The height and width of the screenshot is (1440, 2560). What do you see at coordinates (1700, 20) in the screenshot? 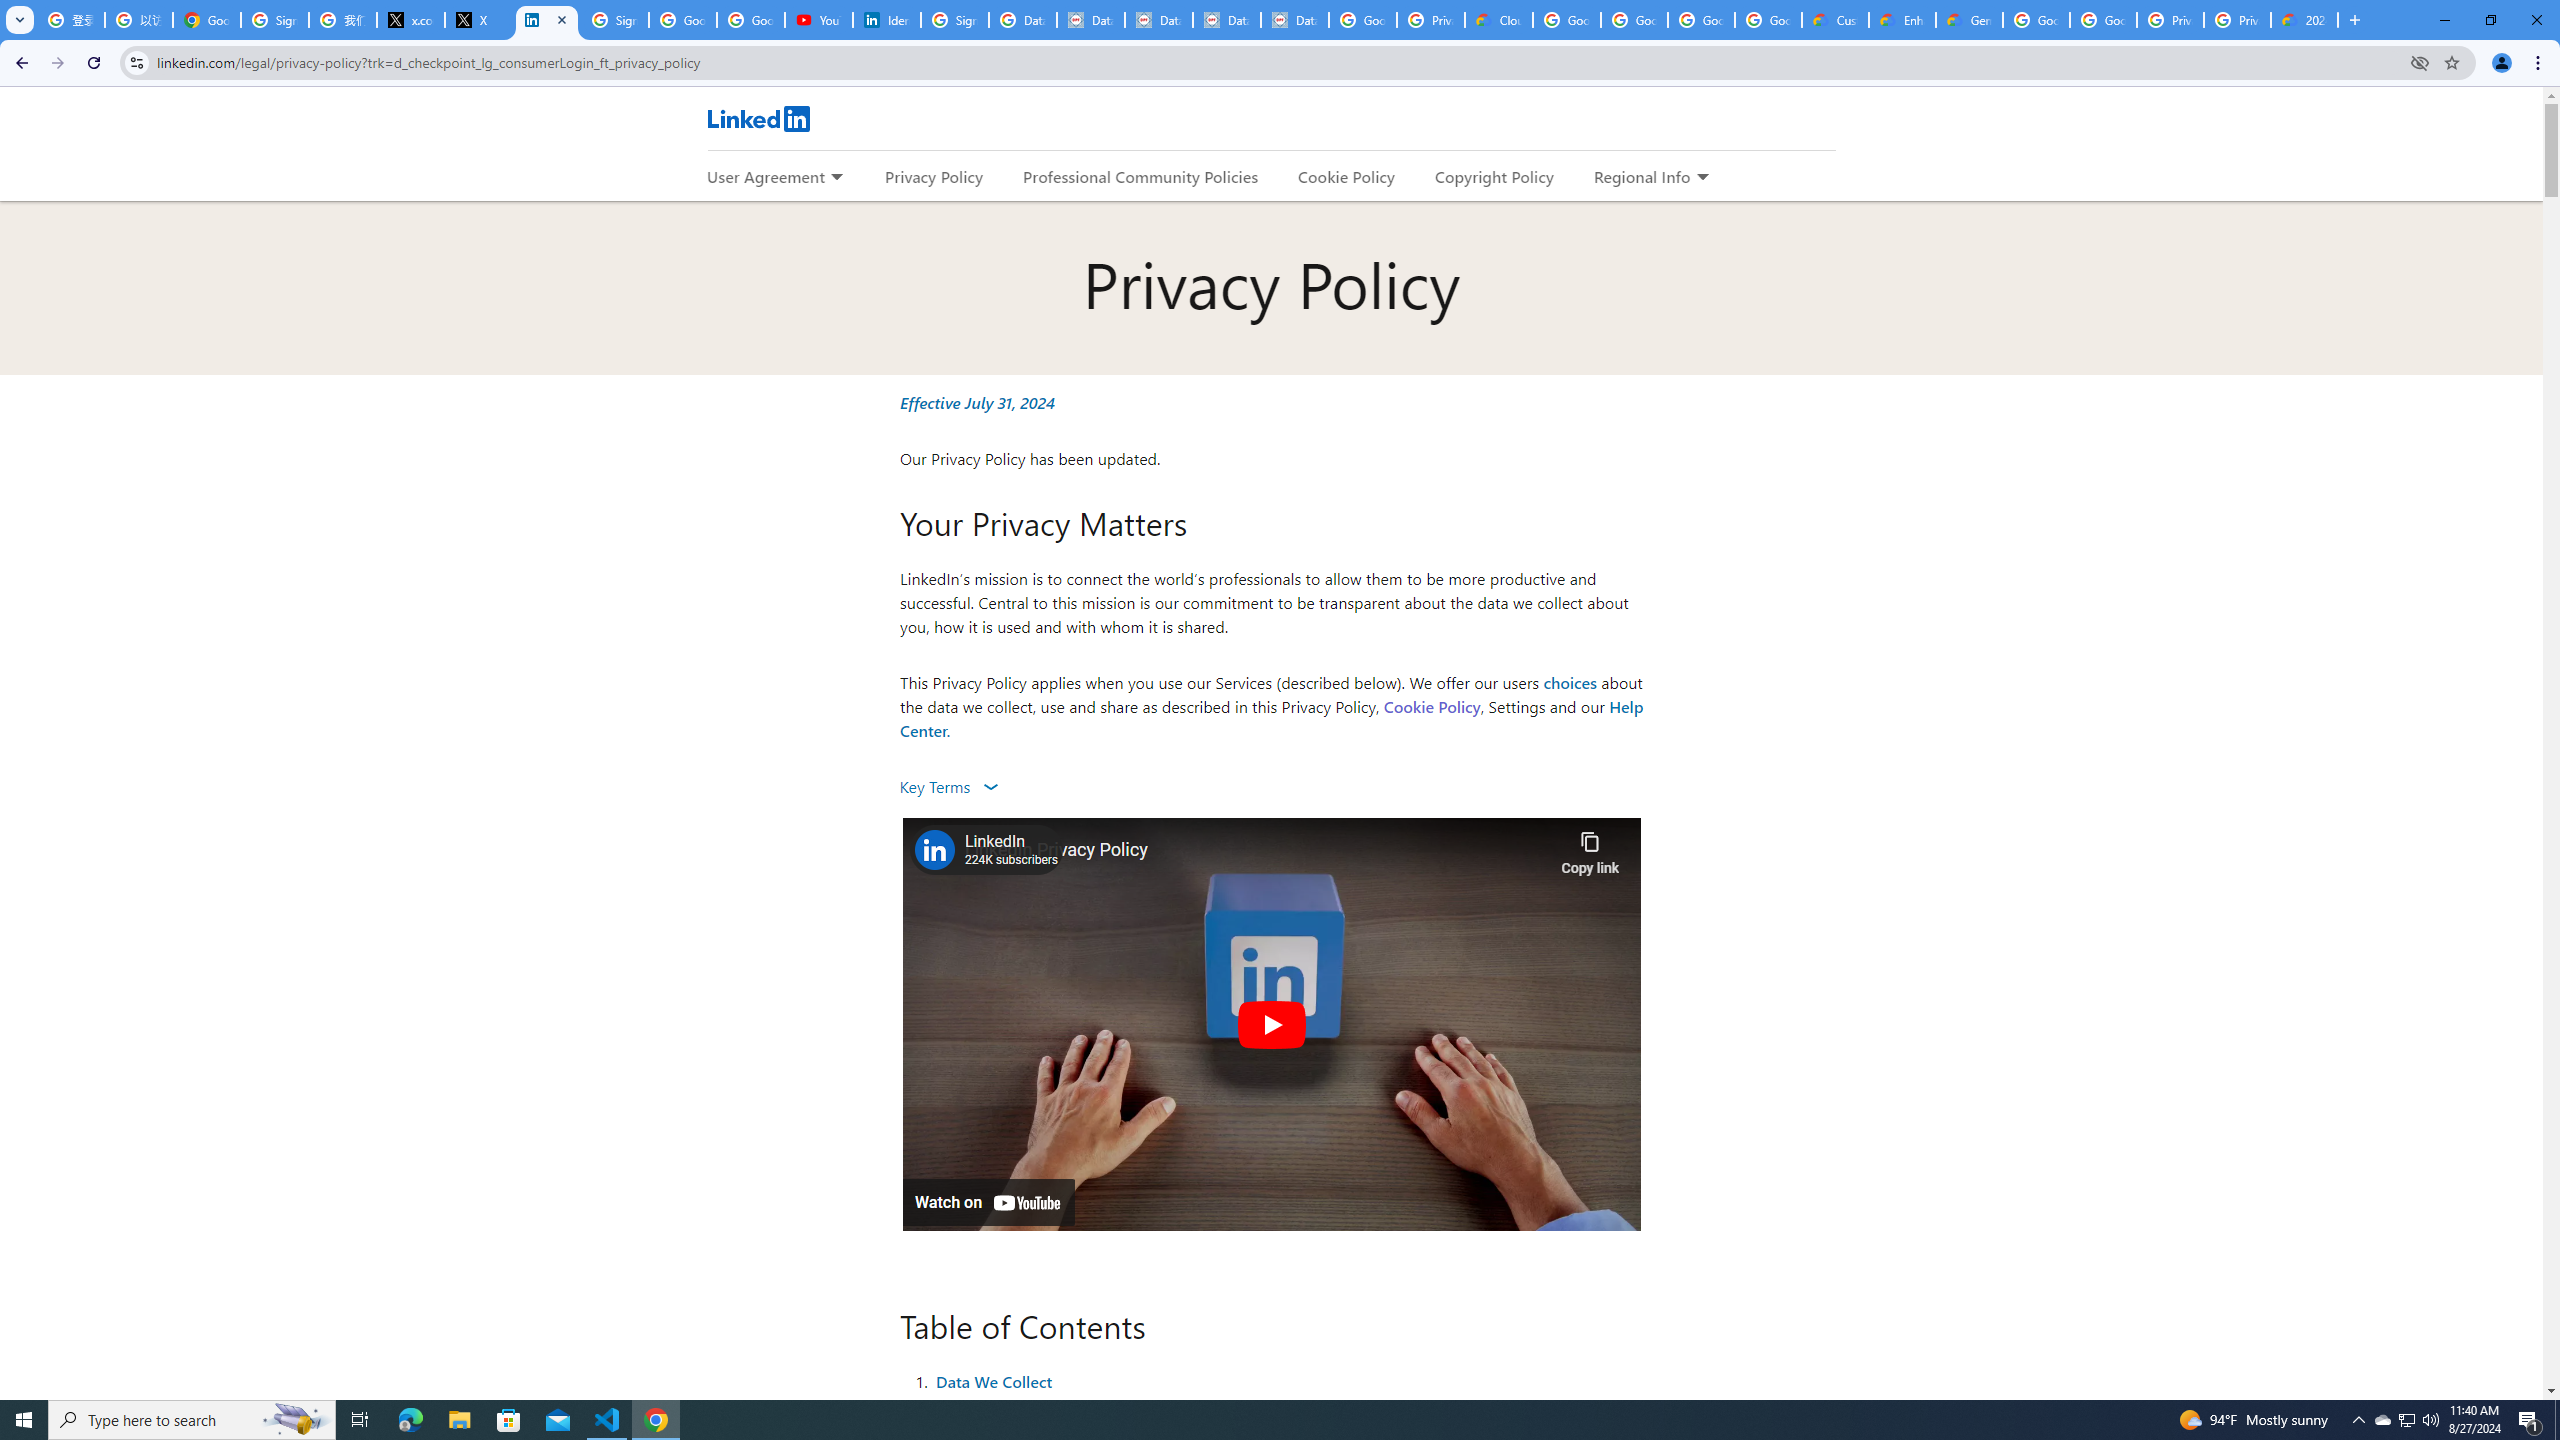
I see `Google Workspace - Specific Terms` at bounding box center [1700, 20].